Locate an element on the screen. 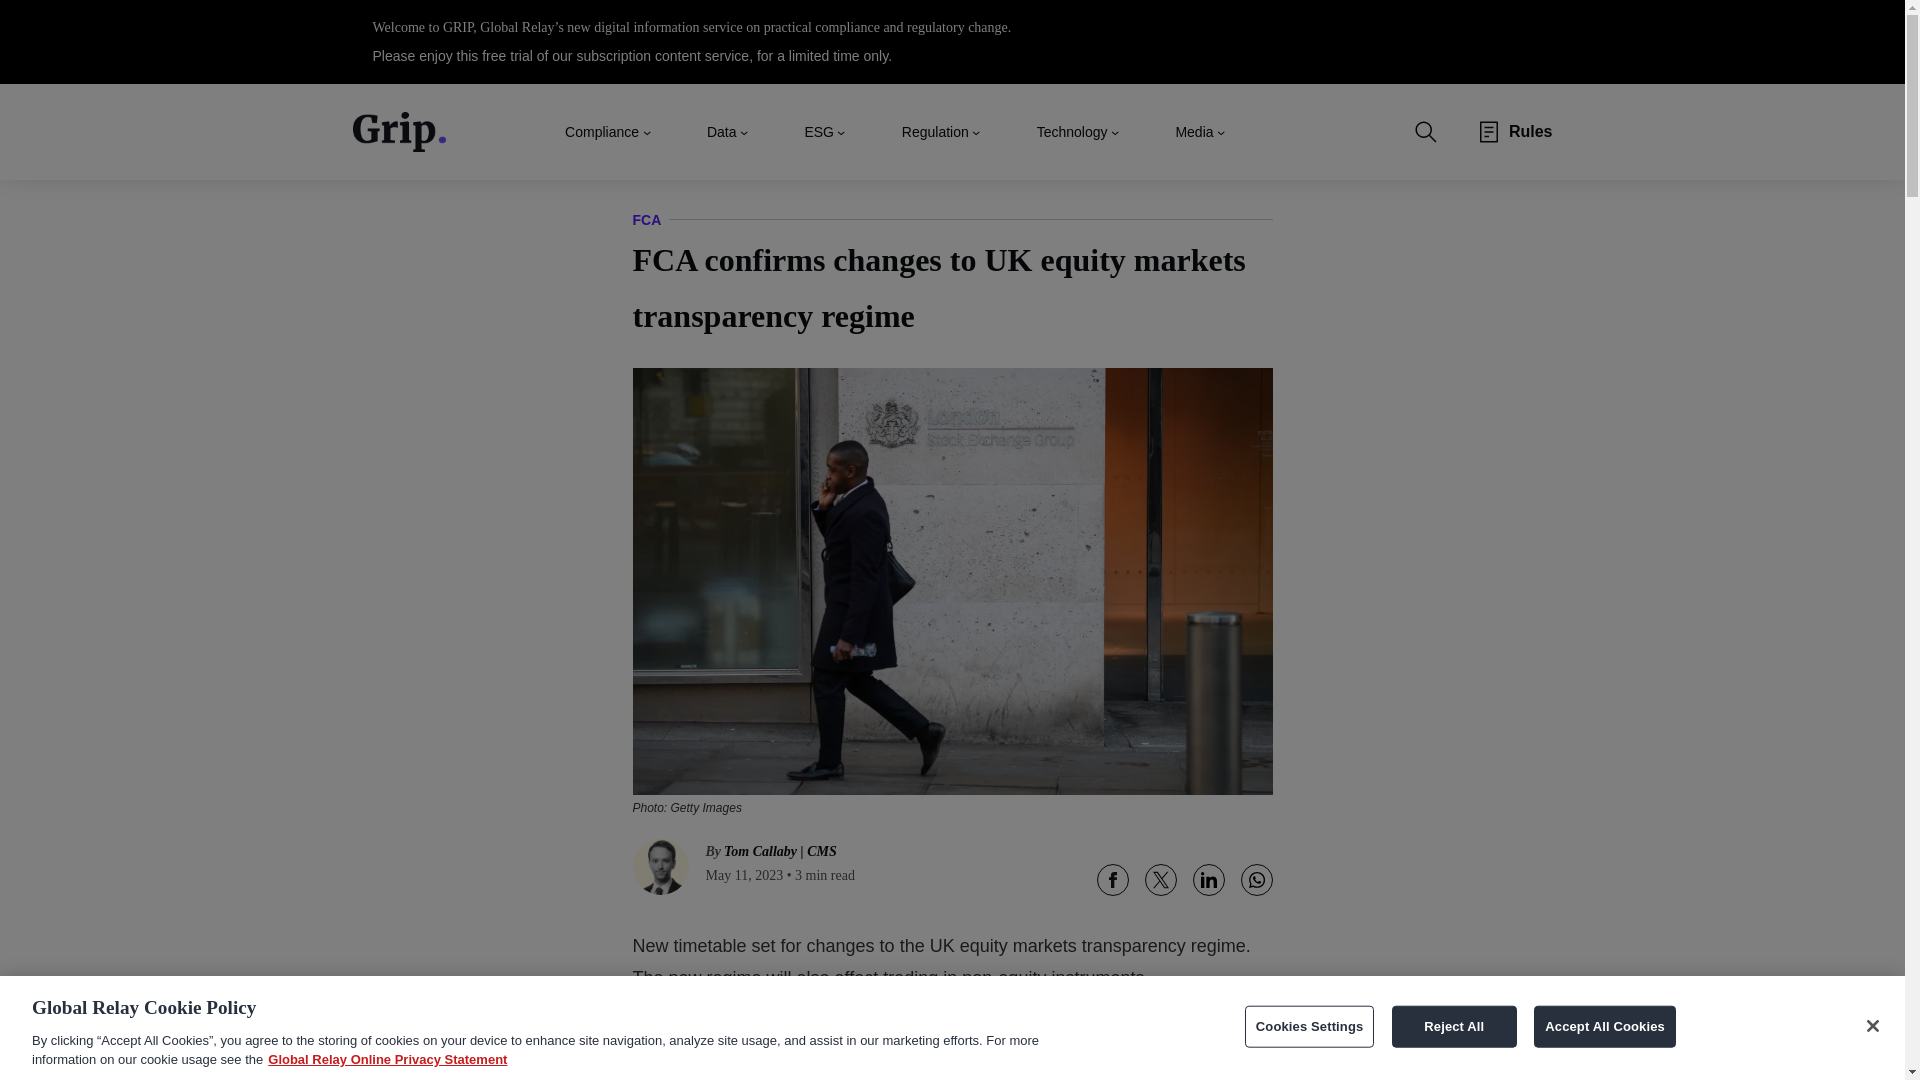 Image resolution: width=1920 pixels, height=1080 pixels. Technology is located at coordinates (1072, 131).